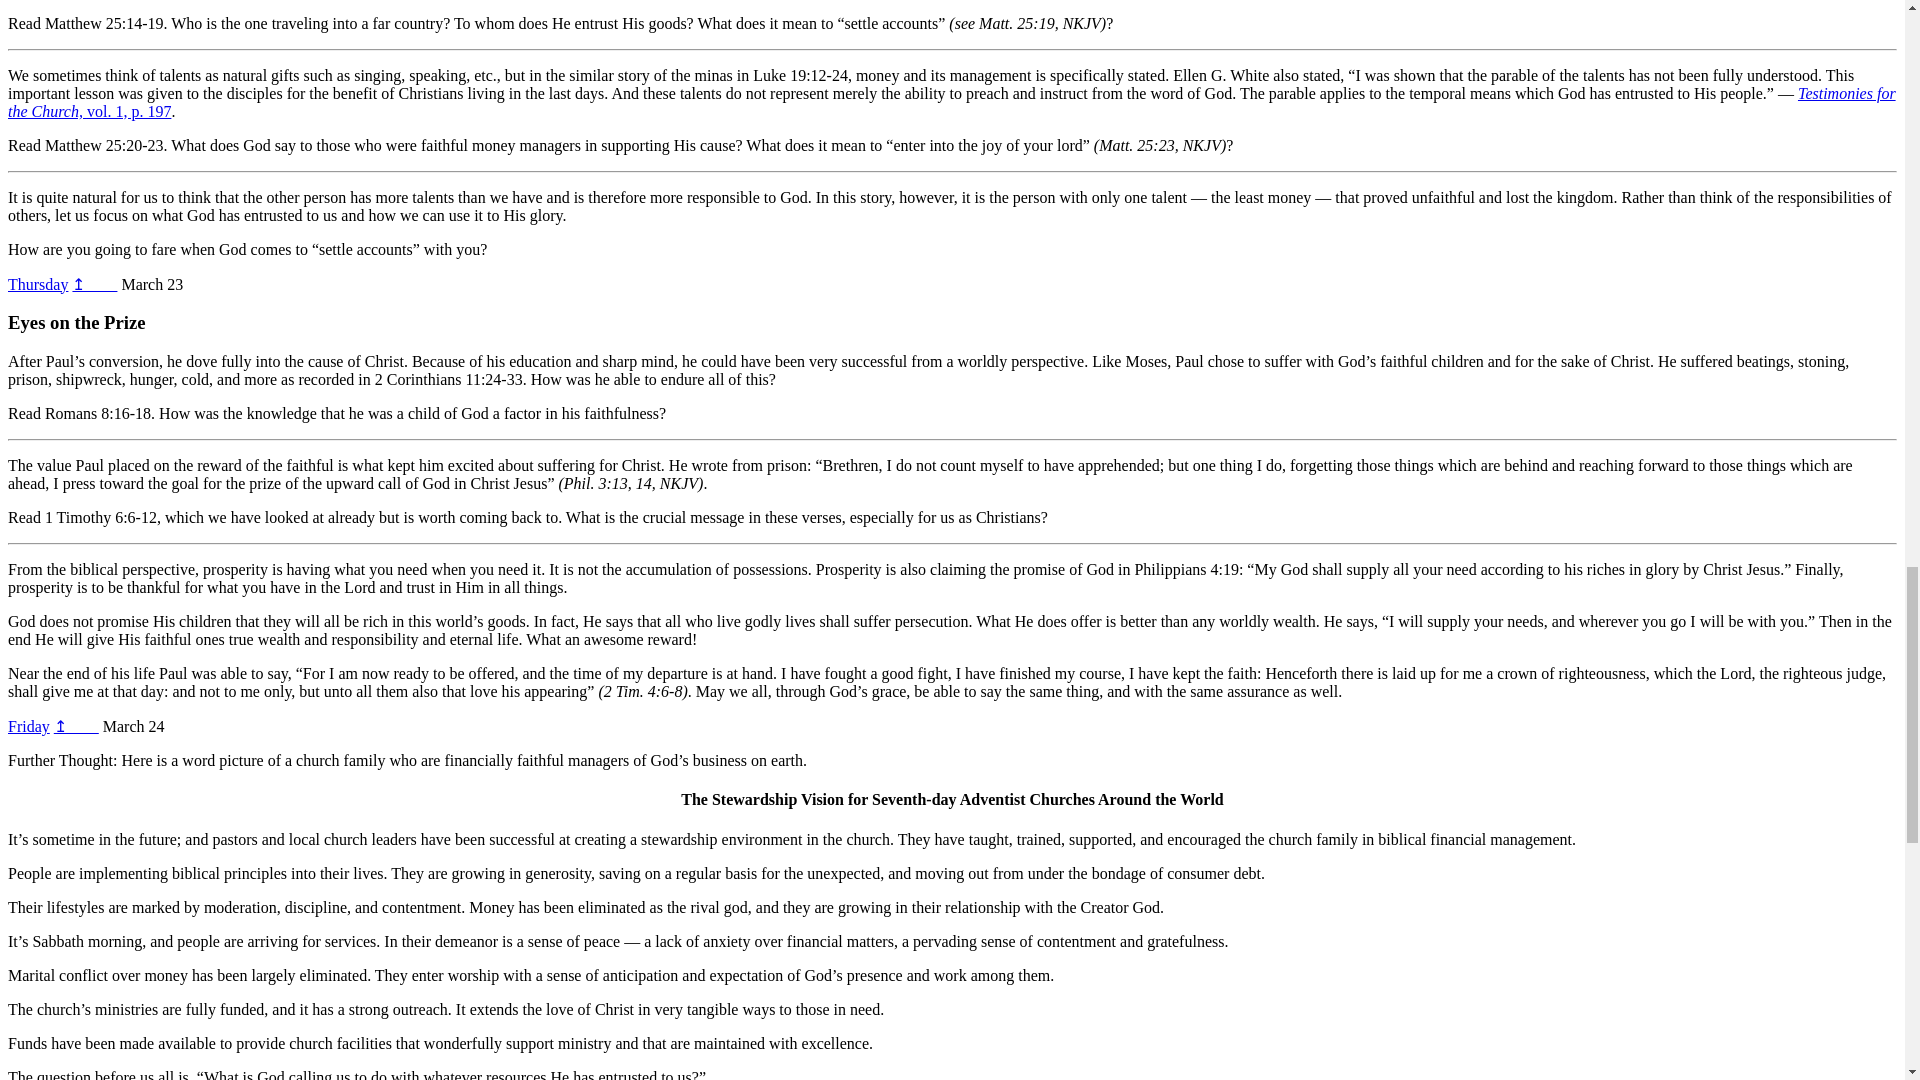  What do you see at coordinates (28, 726) in the screenshot?
I see `Friday` at bounding box center [28, 726].